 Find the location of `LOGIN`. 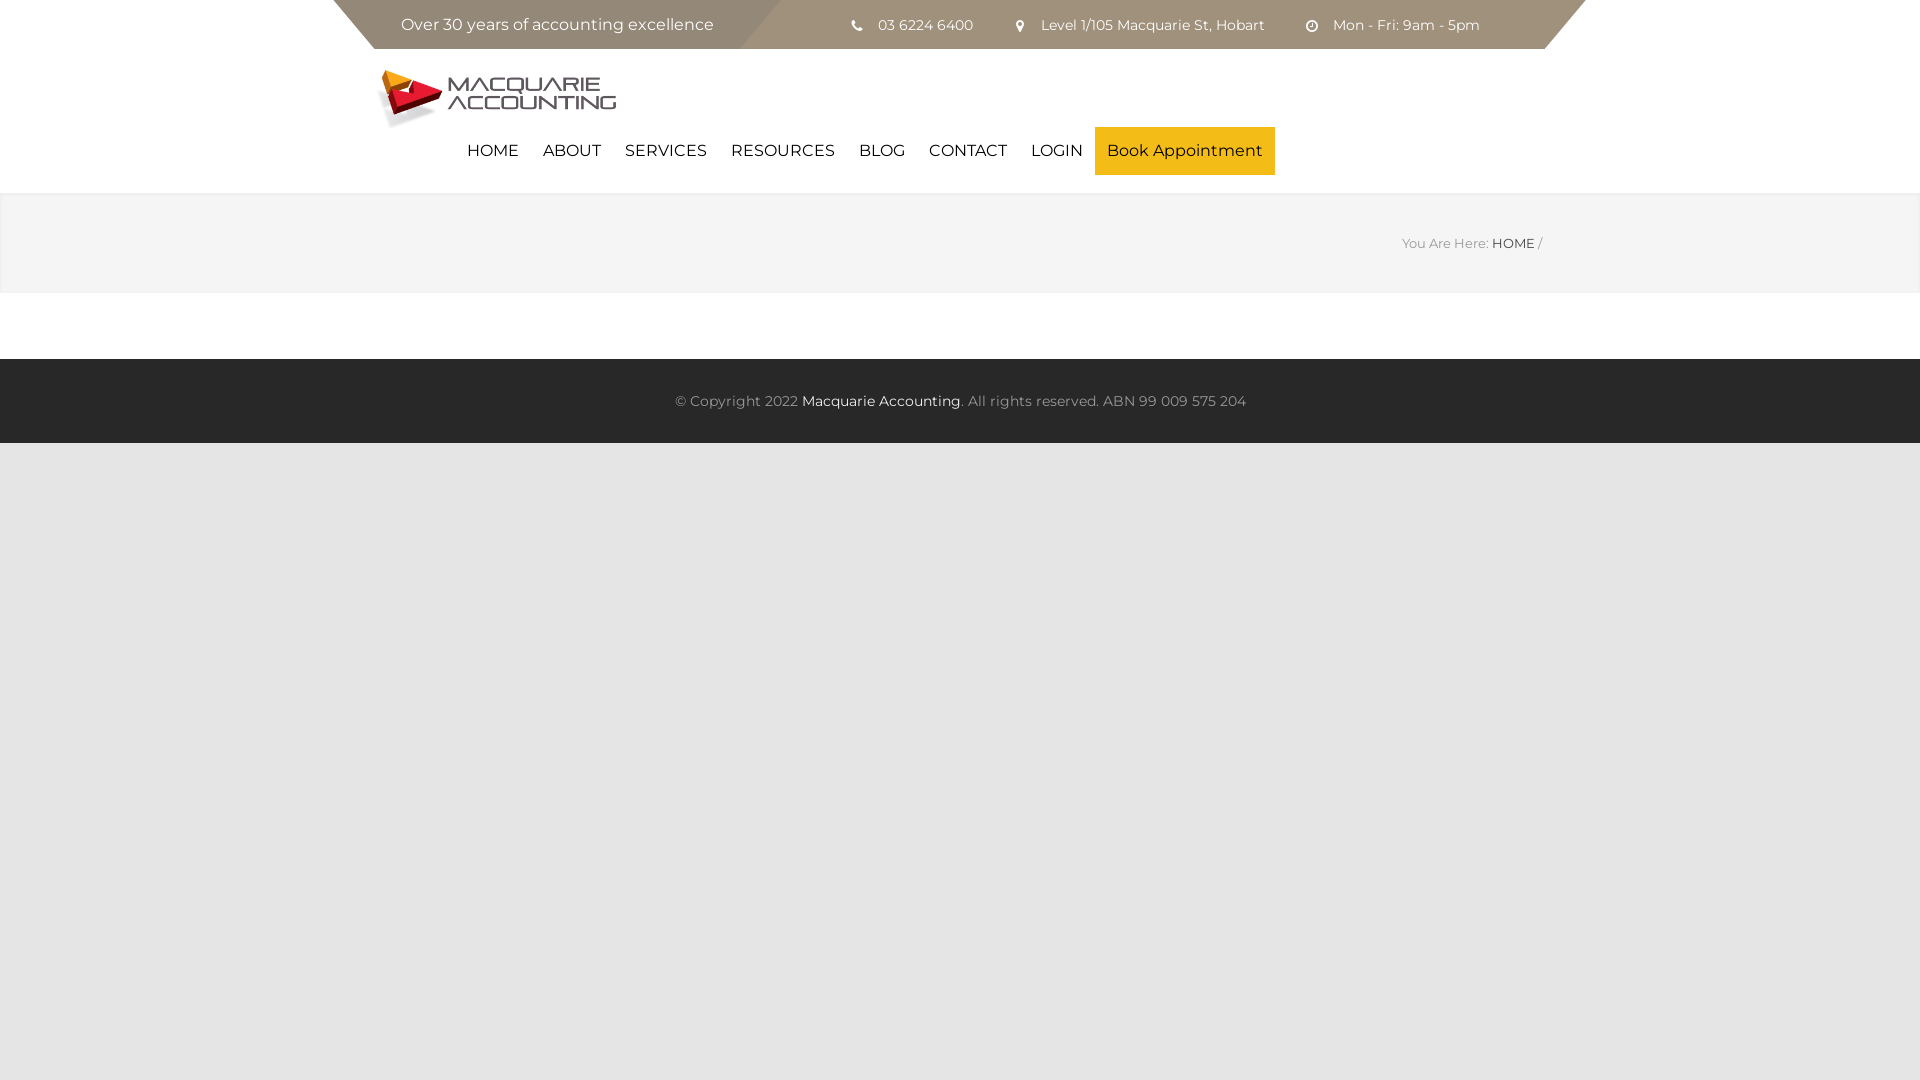

LOGIN is located at coordinates (1057, 151).